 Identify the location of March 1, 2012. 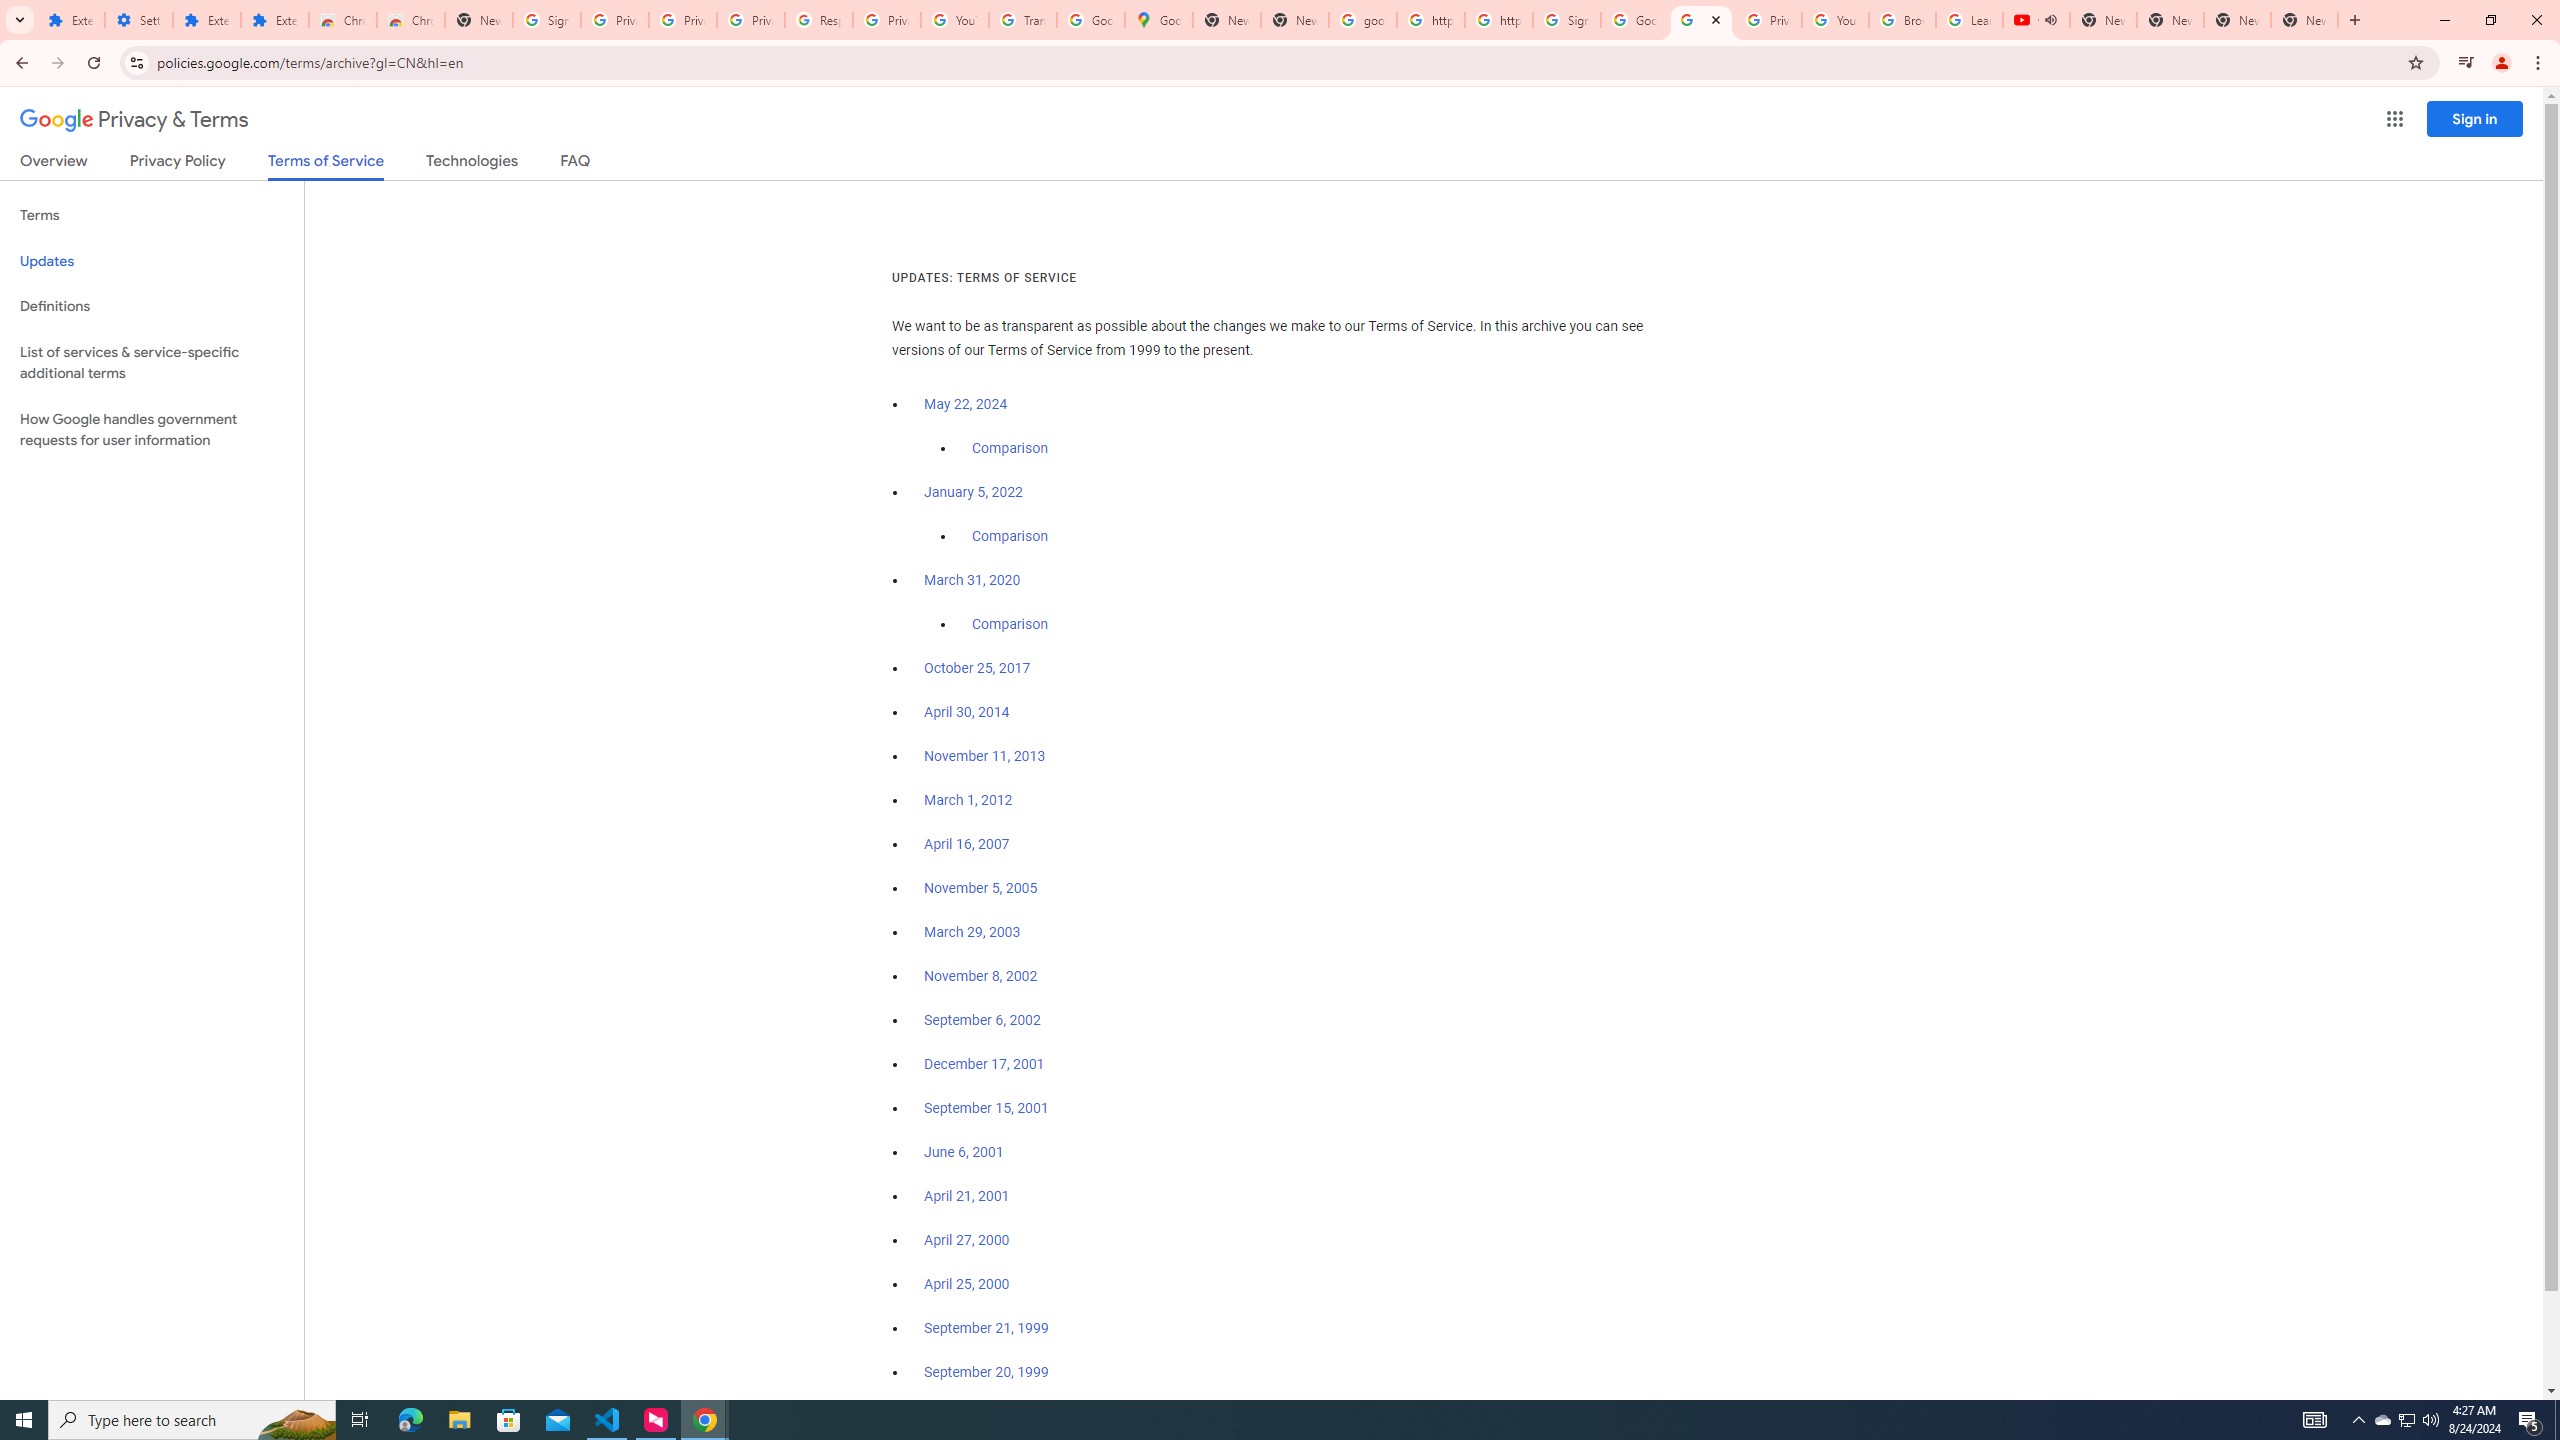
(968, 800).